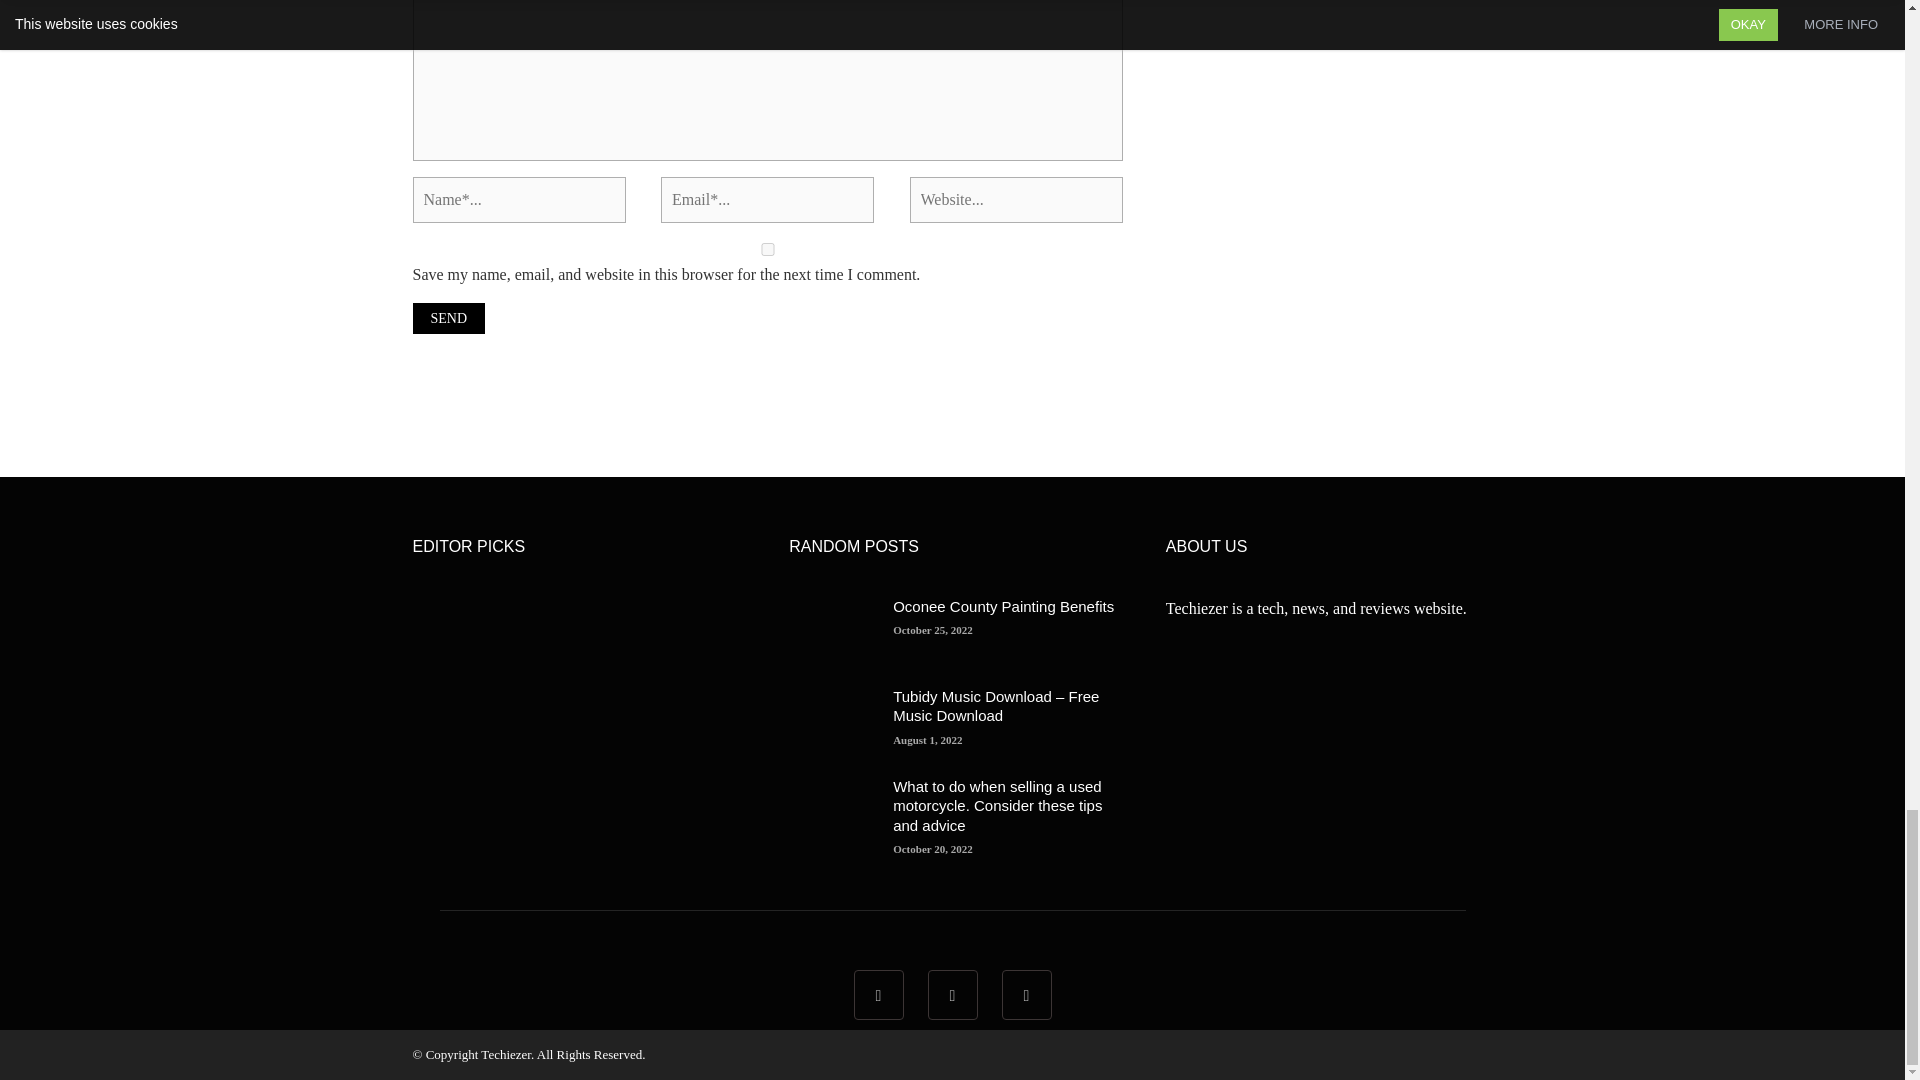 This screenshot has width=1920, height=1080. What do you see at coordinates (766, 249) in the screenshot?
I see `yes` at bounding box center [766, 249].